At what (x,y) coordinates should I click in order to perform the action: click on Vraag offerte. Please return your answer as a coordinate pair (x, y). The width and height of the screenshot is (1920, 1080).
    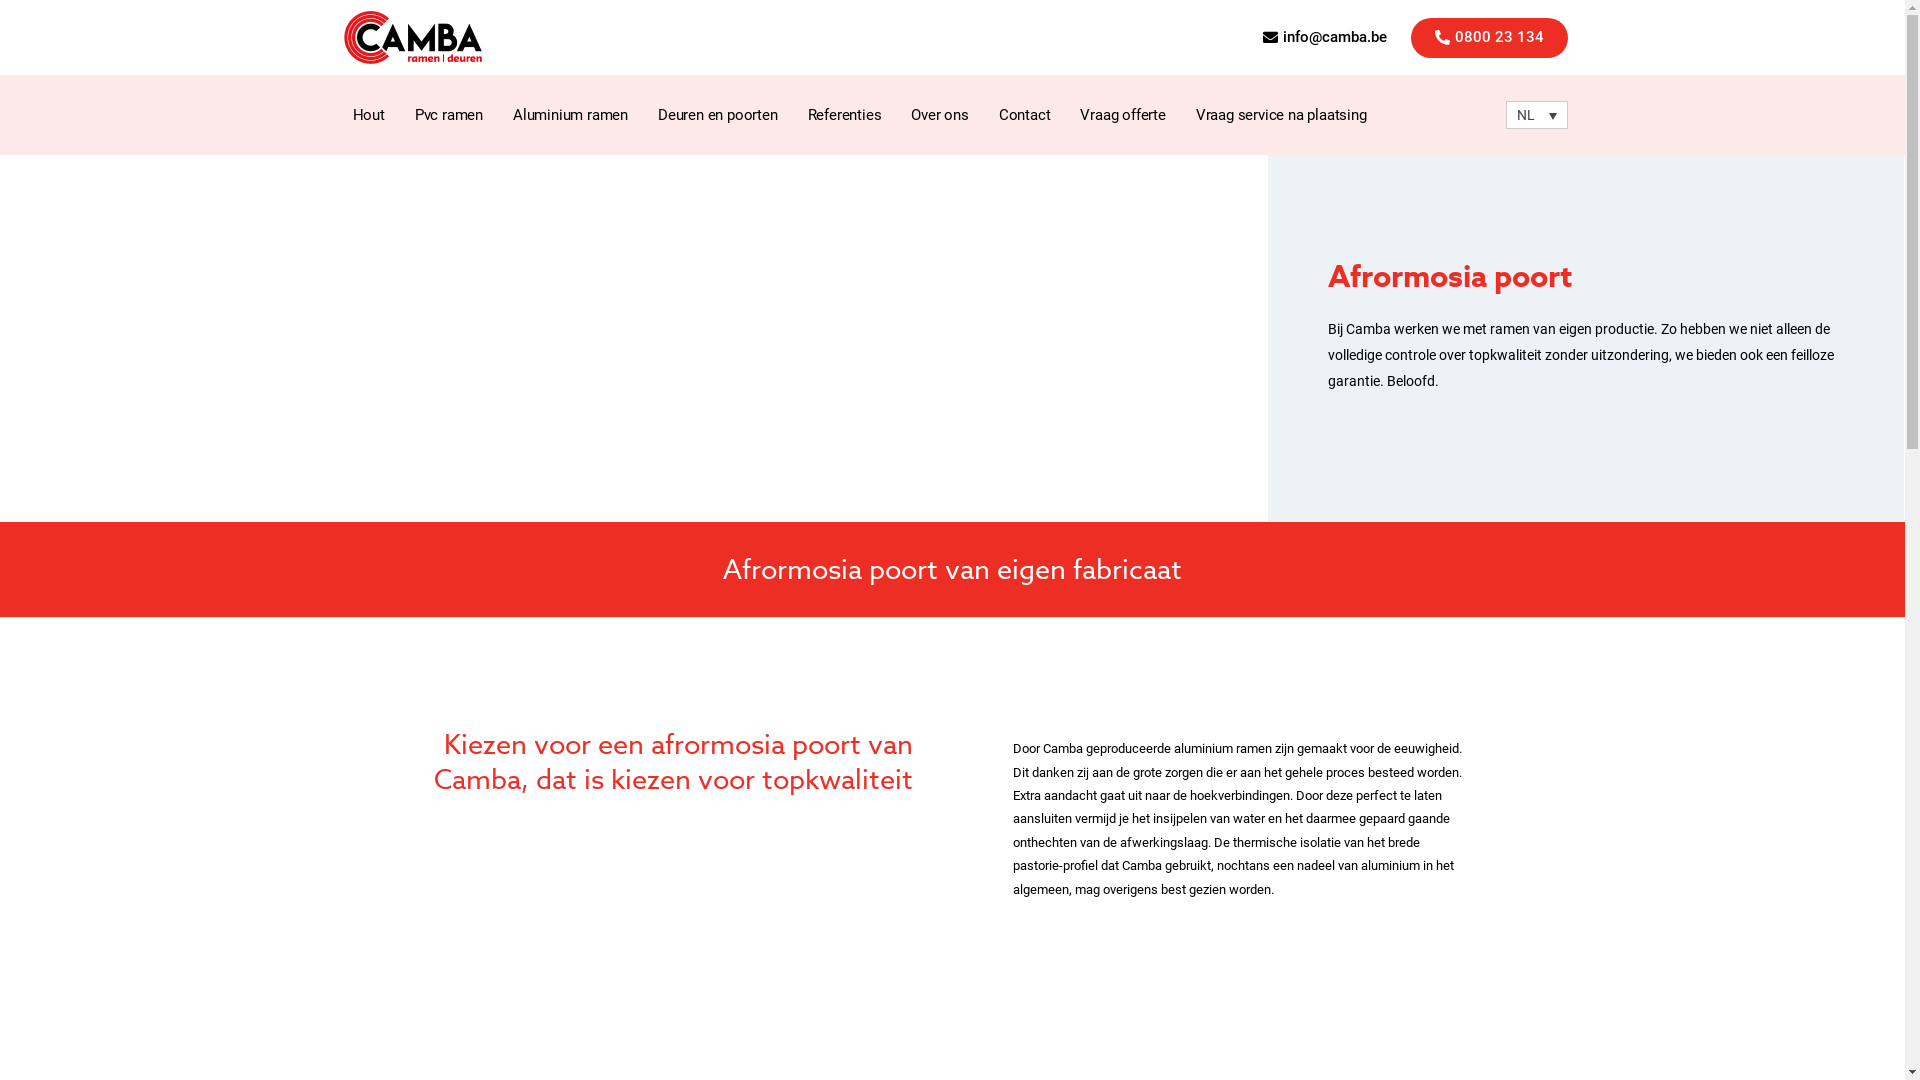
    Looking at the image, I should click on (1122, 115).